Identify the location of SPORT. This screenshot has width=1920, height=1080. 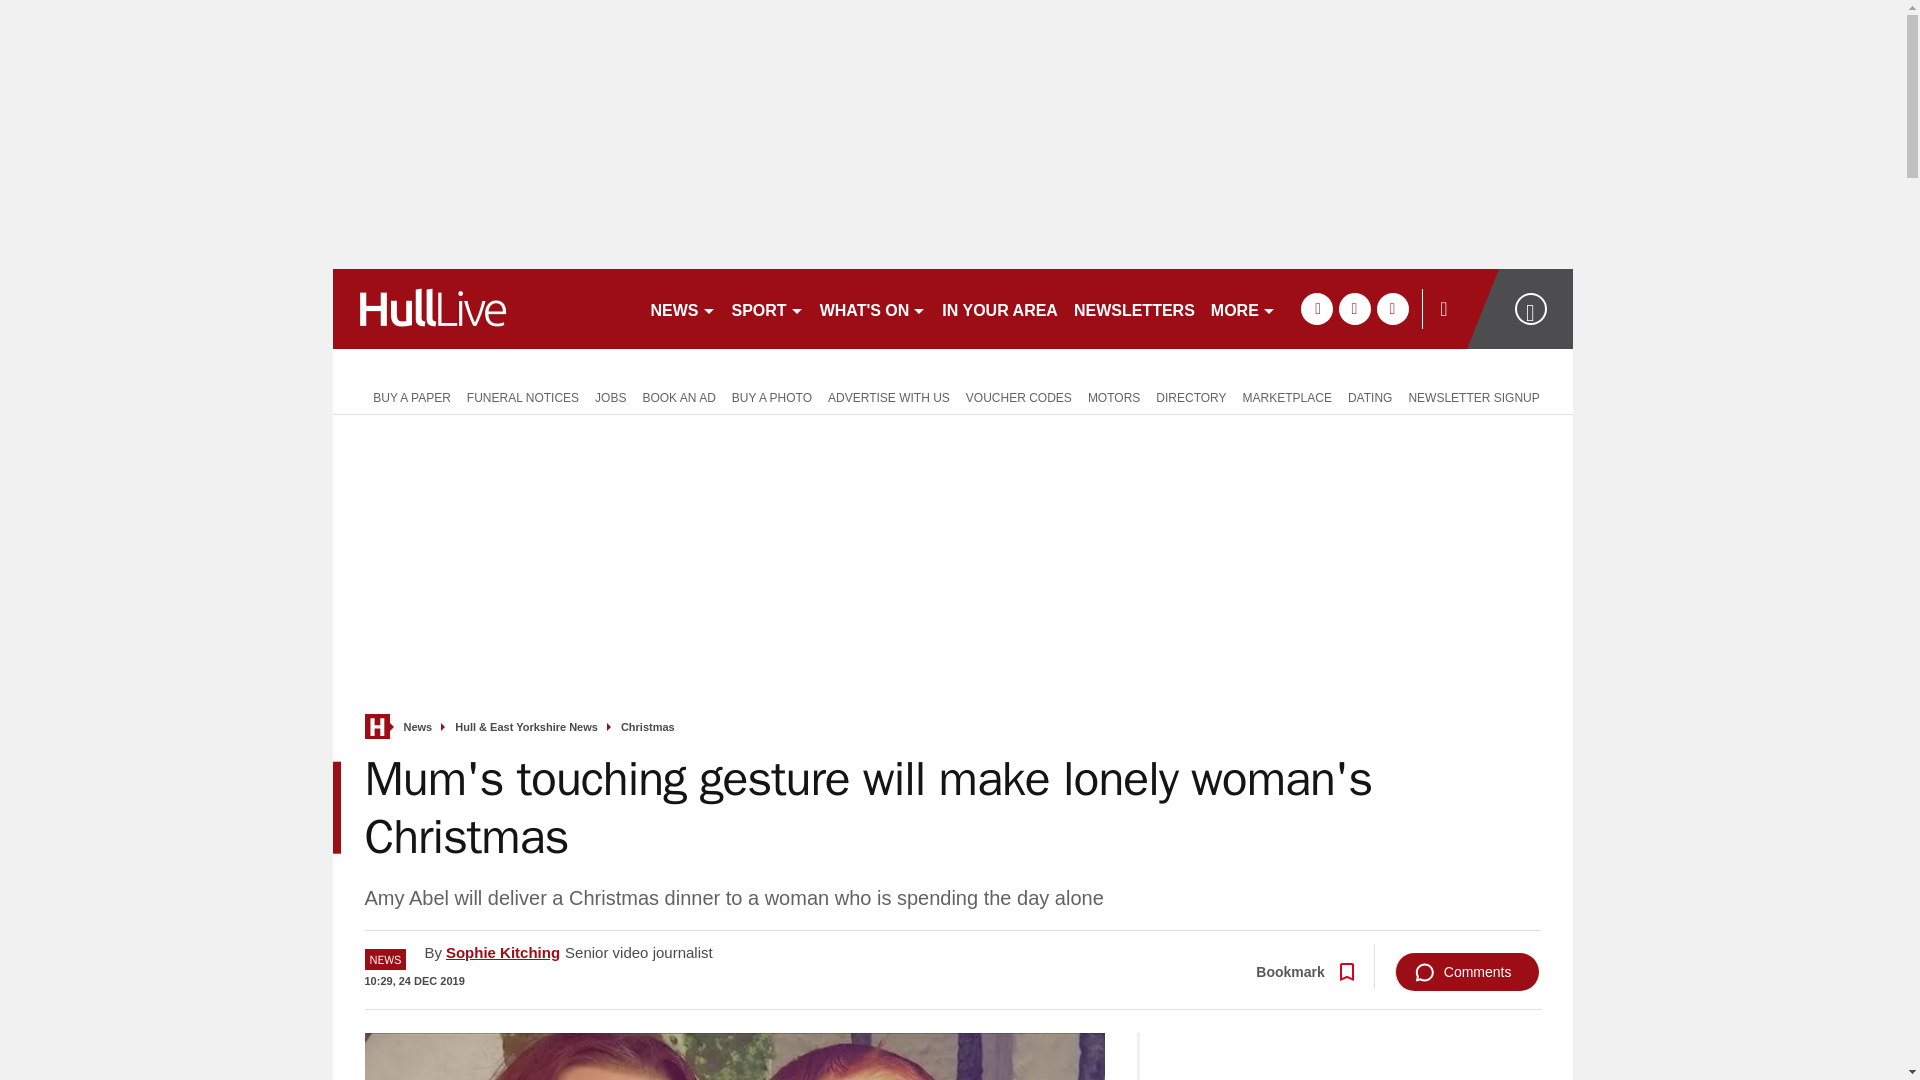
(768, 308).